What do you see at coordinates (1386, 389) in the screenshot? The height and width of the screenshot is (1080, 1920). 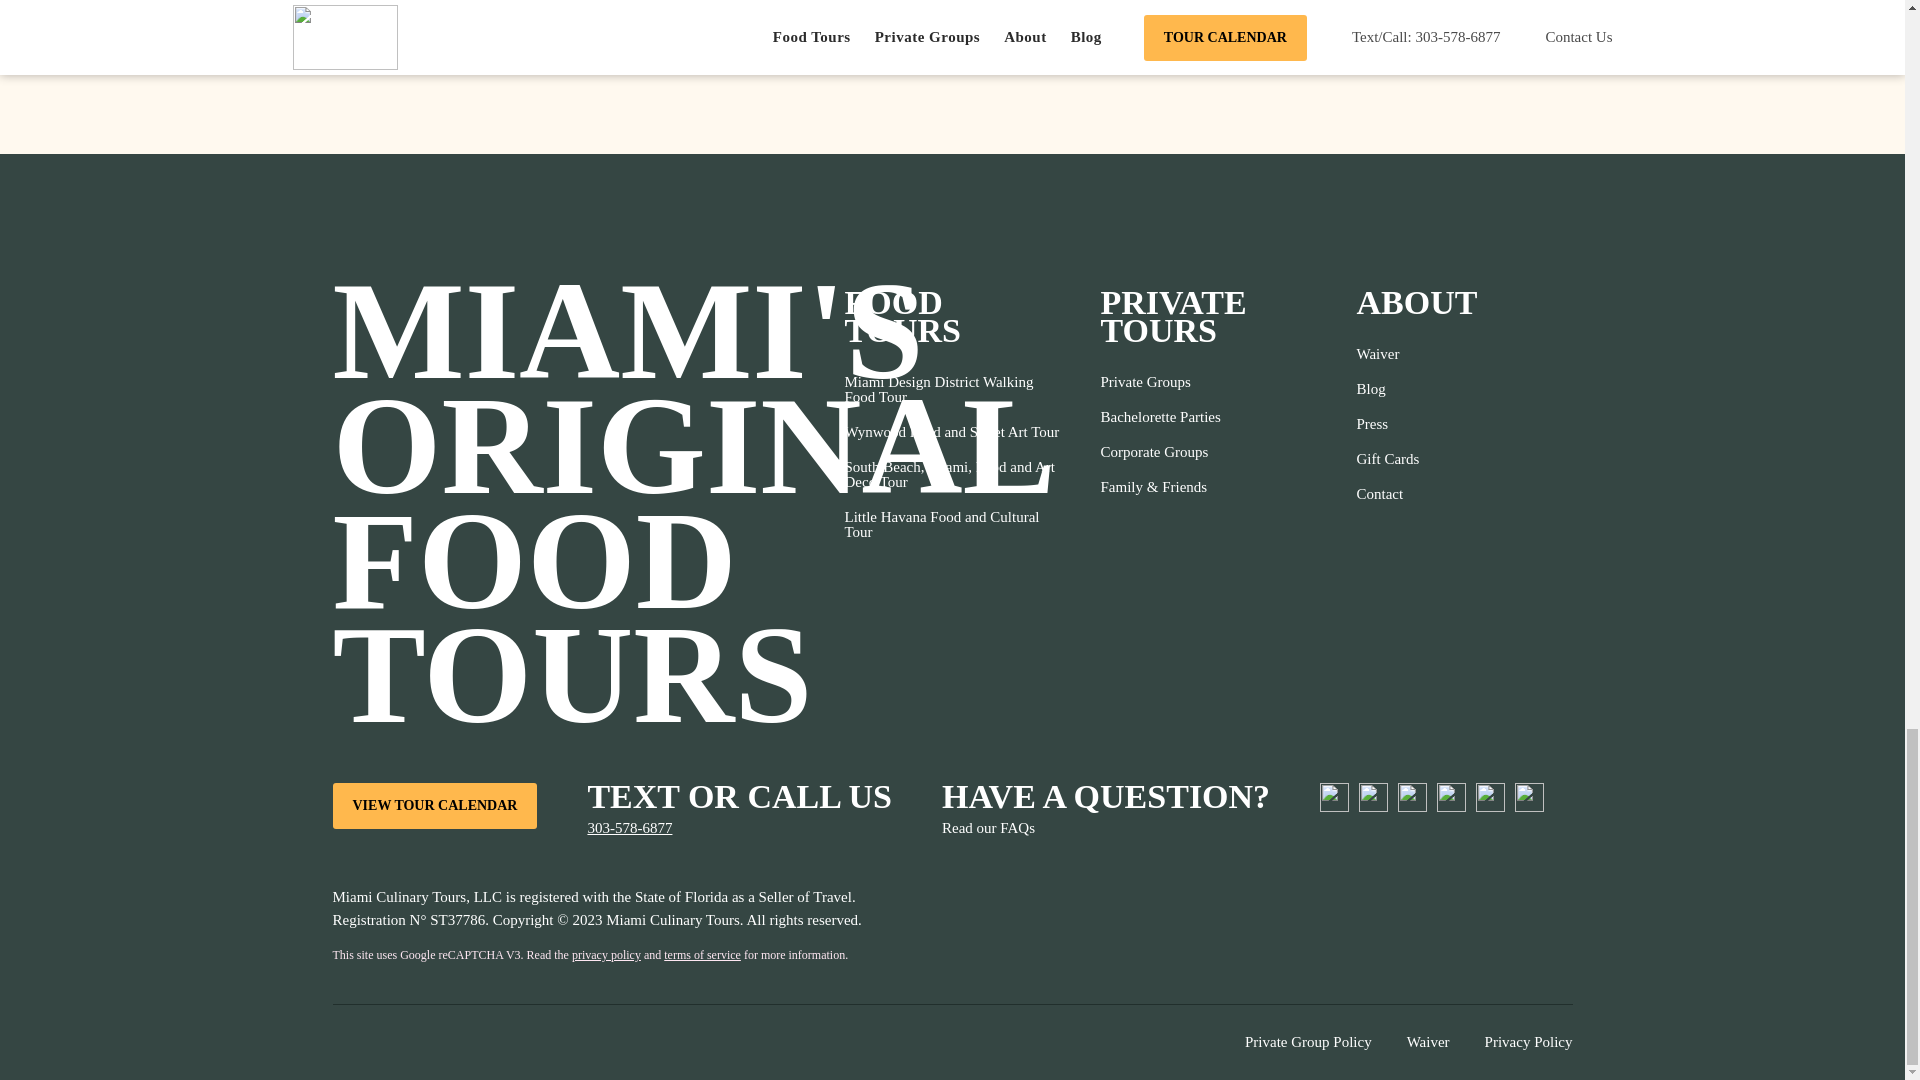 I see `Blog` at bounding box center [1386, 389].